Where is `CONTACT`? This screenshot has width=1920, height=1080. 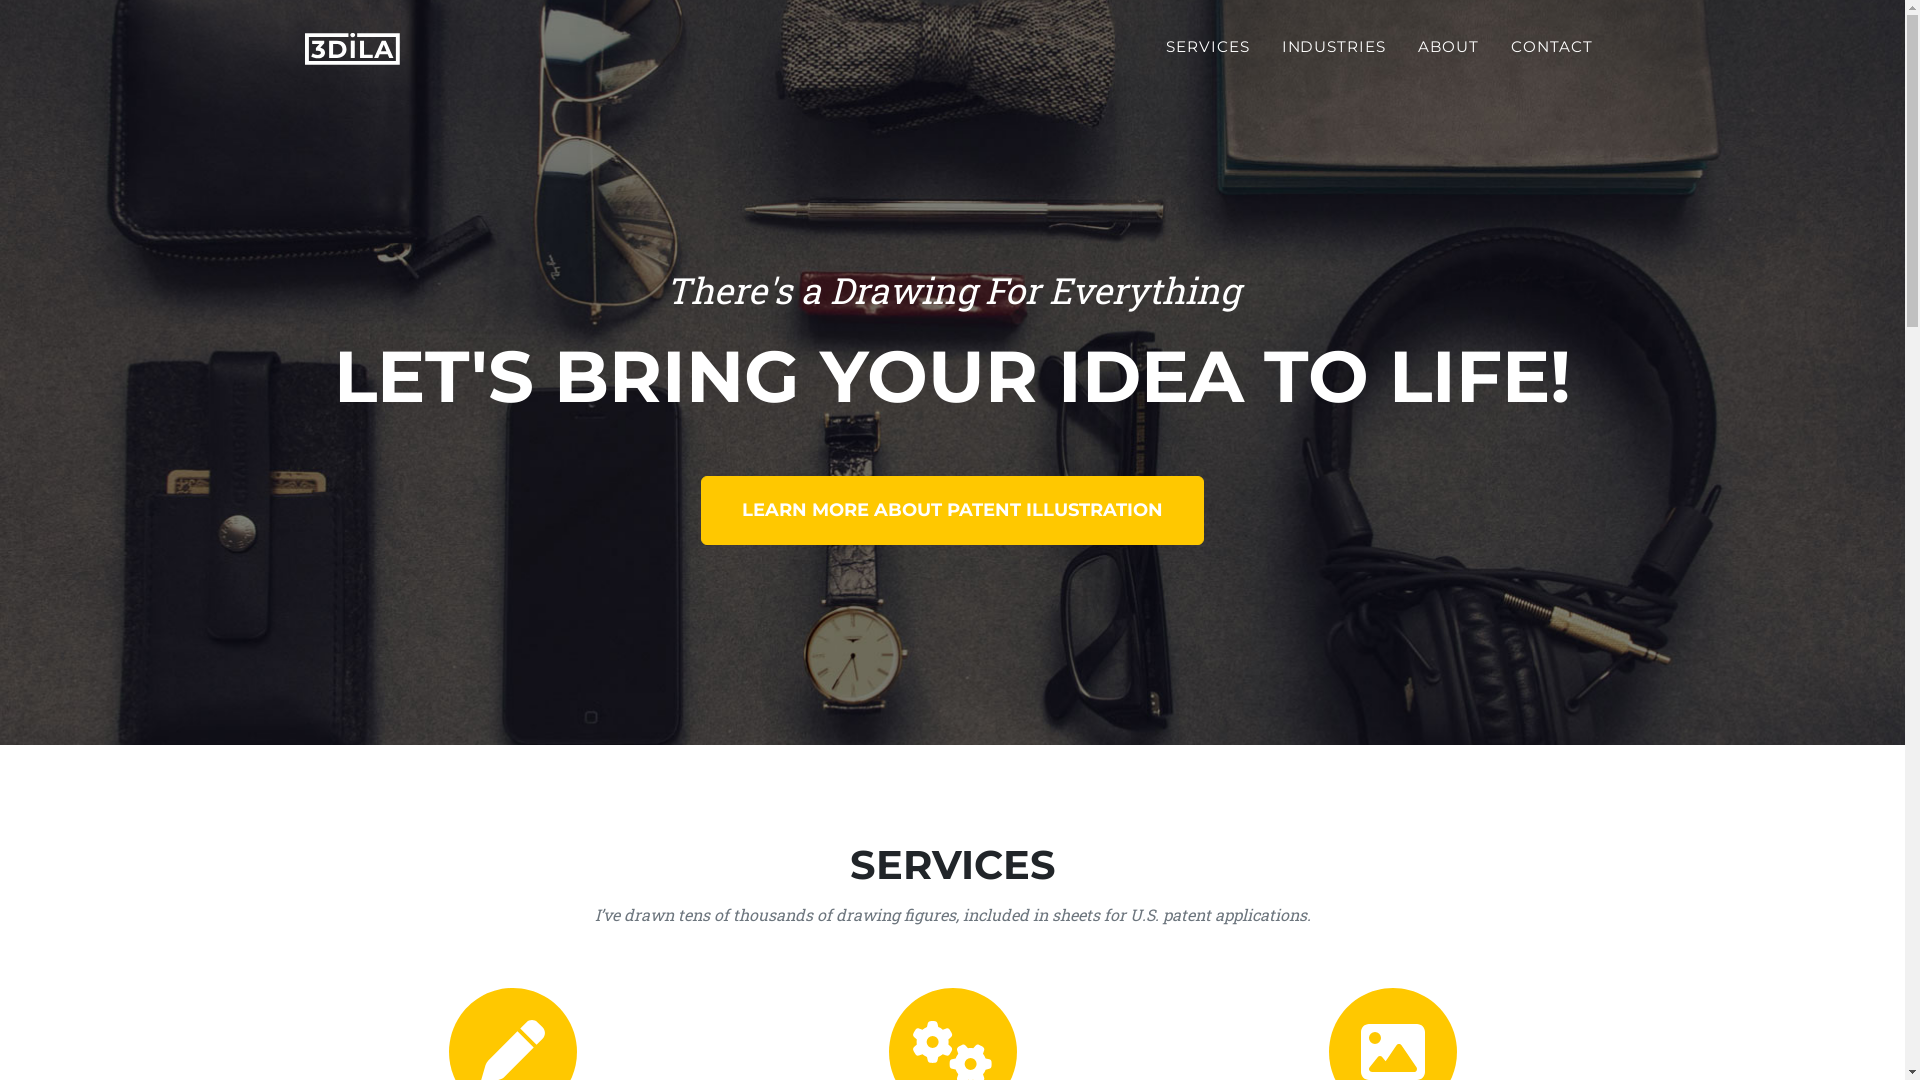
CONTACT is located at coordinates (1552, 48).